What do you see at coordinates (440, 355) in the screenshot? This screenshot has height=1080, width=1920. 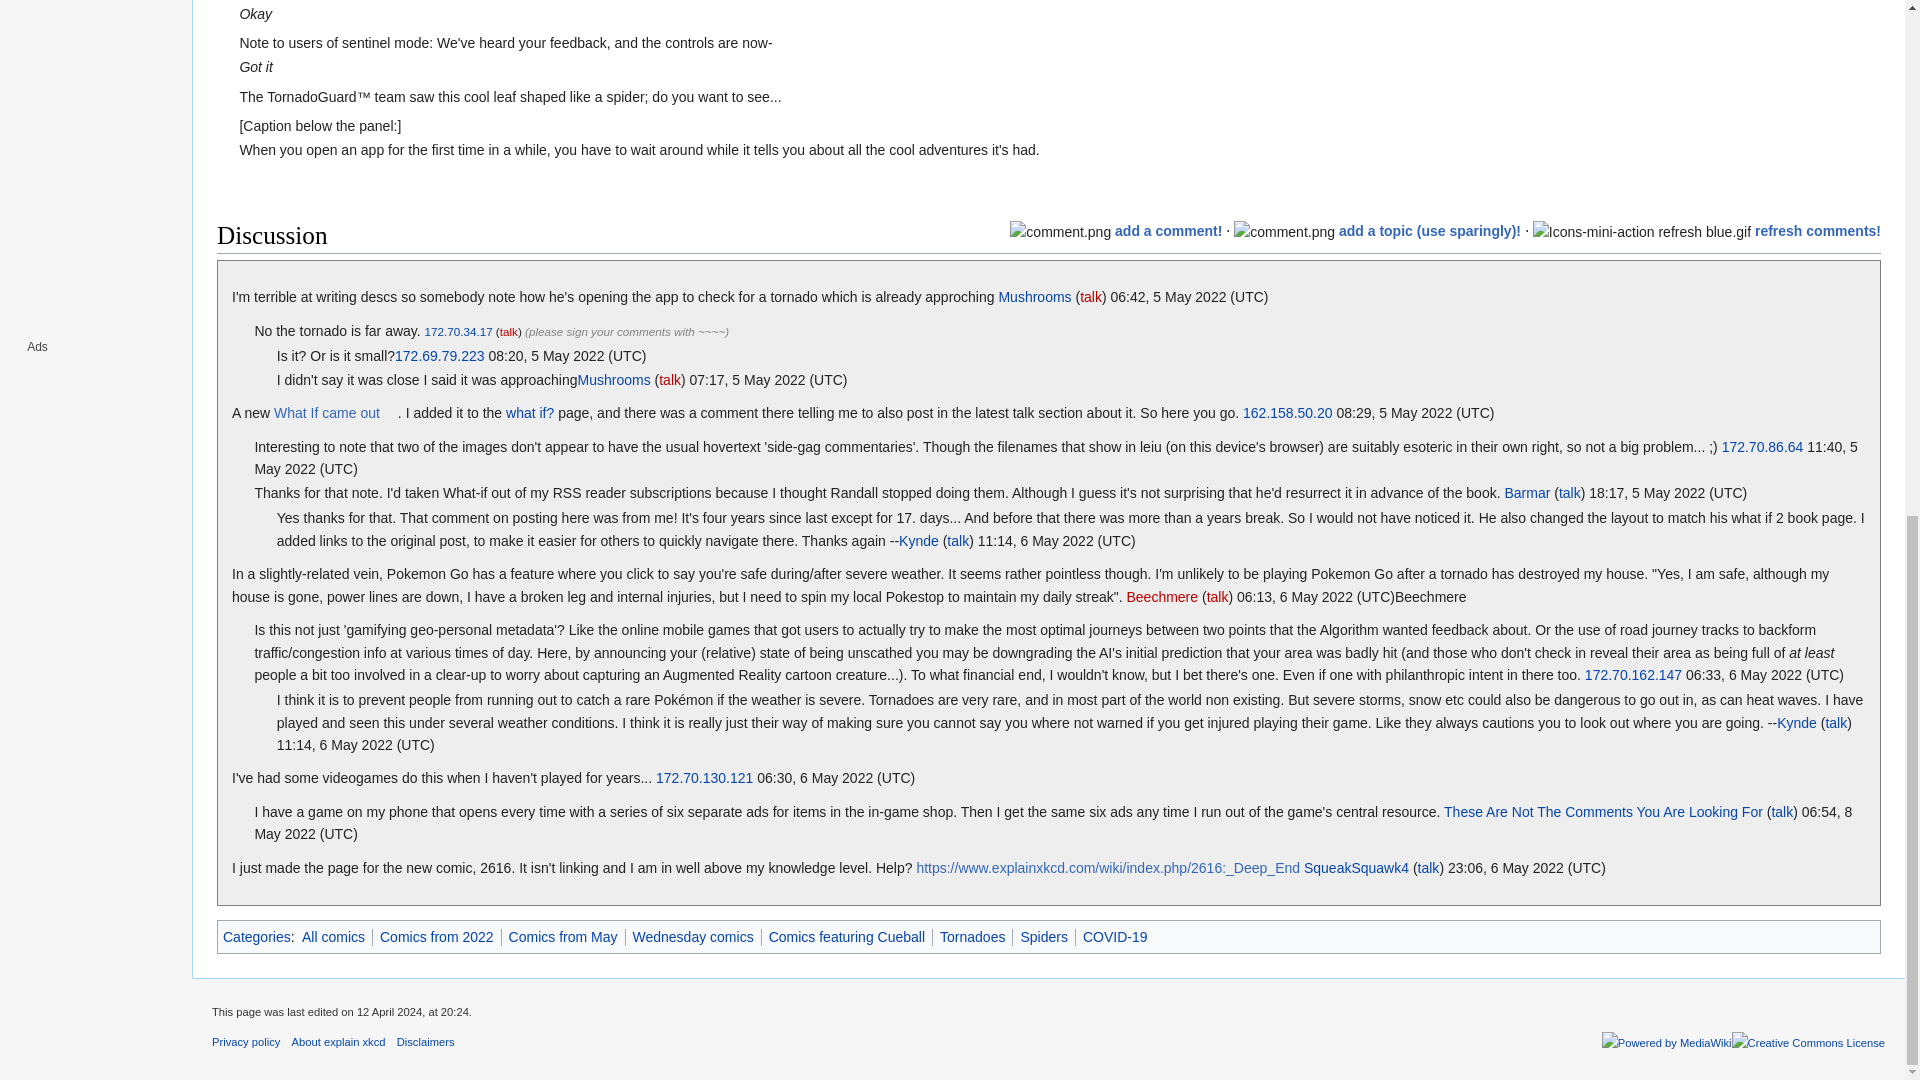 I see `172.69.79.223` at bounding box center [440, 355].